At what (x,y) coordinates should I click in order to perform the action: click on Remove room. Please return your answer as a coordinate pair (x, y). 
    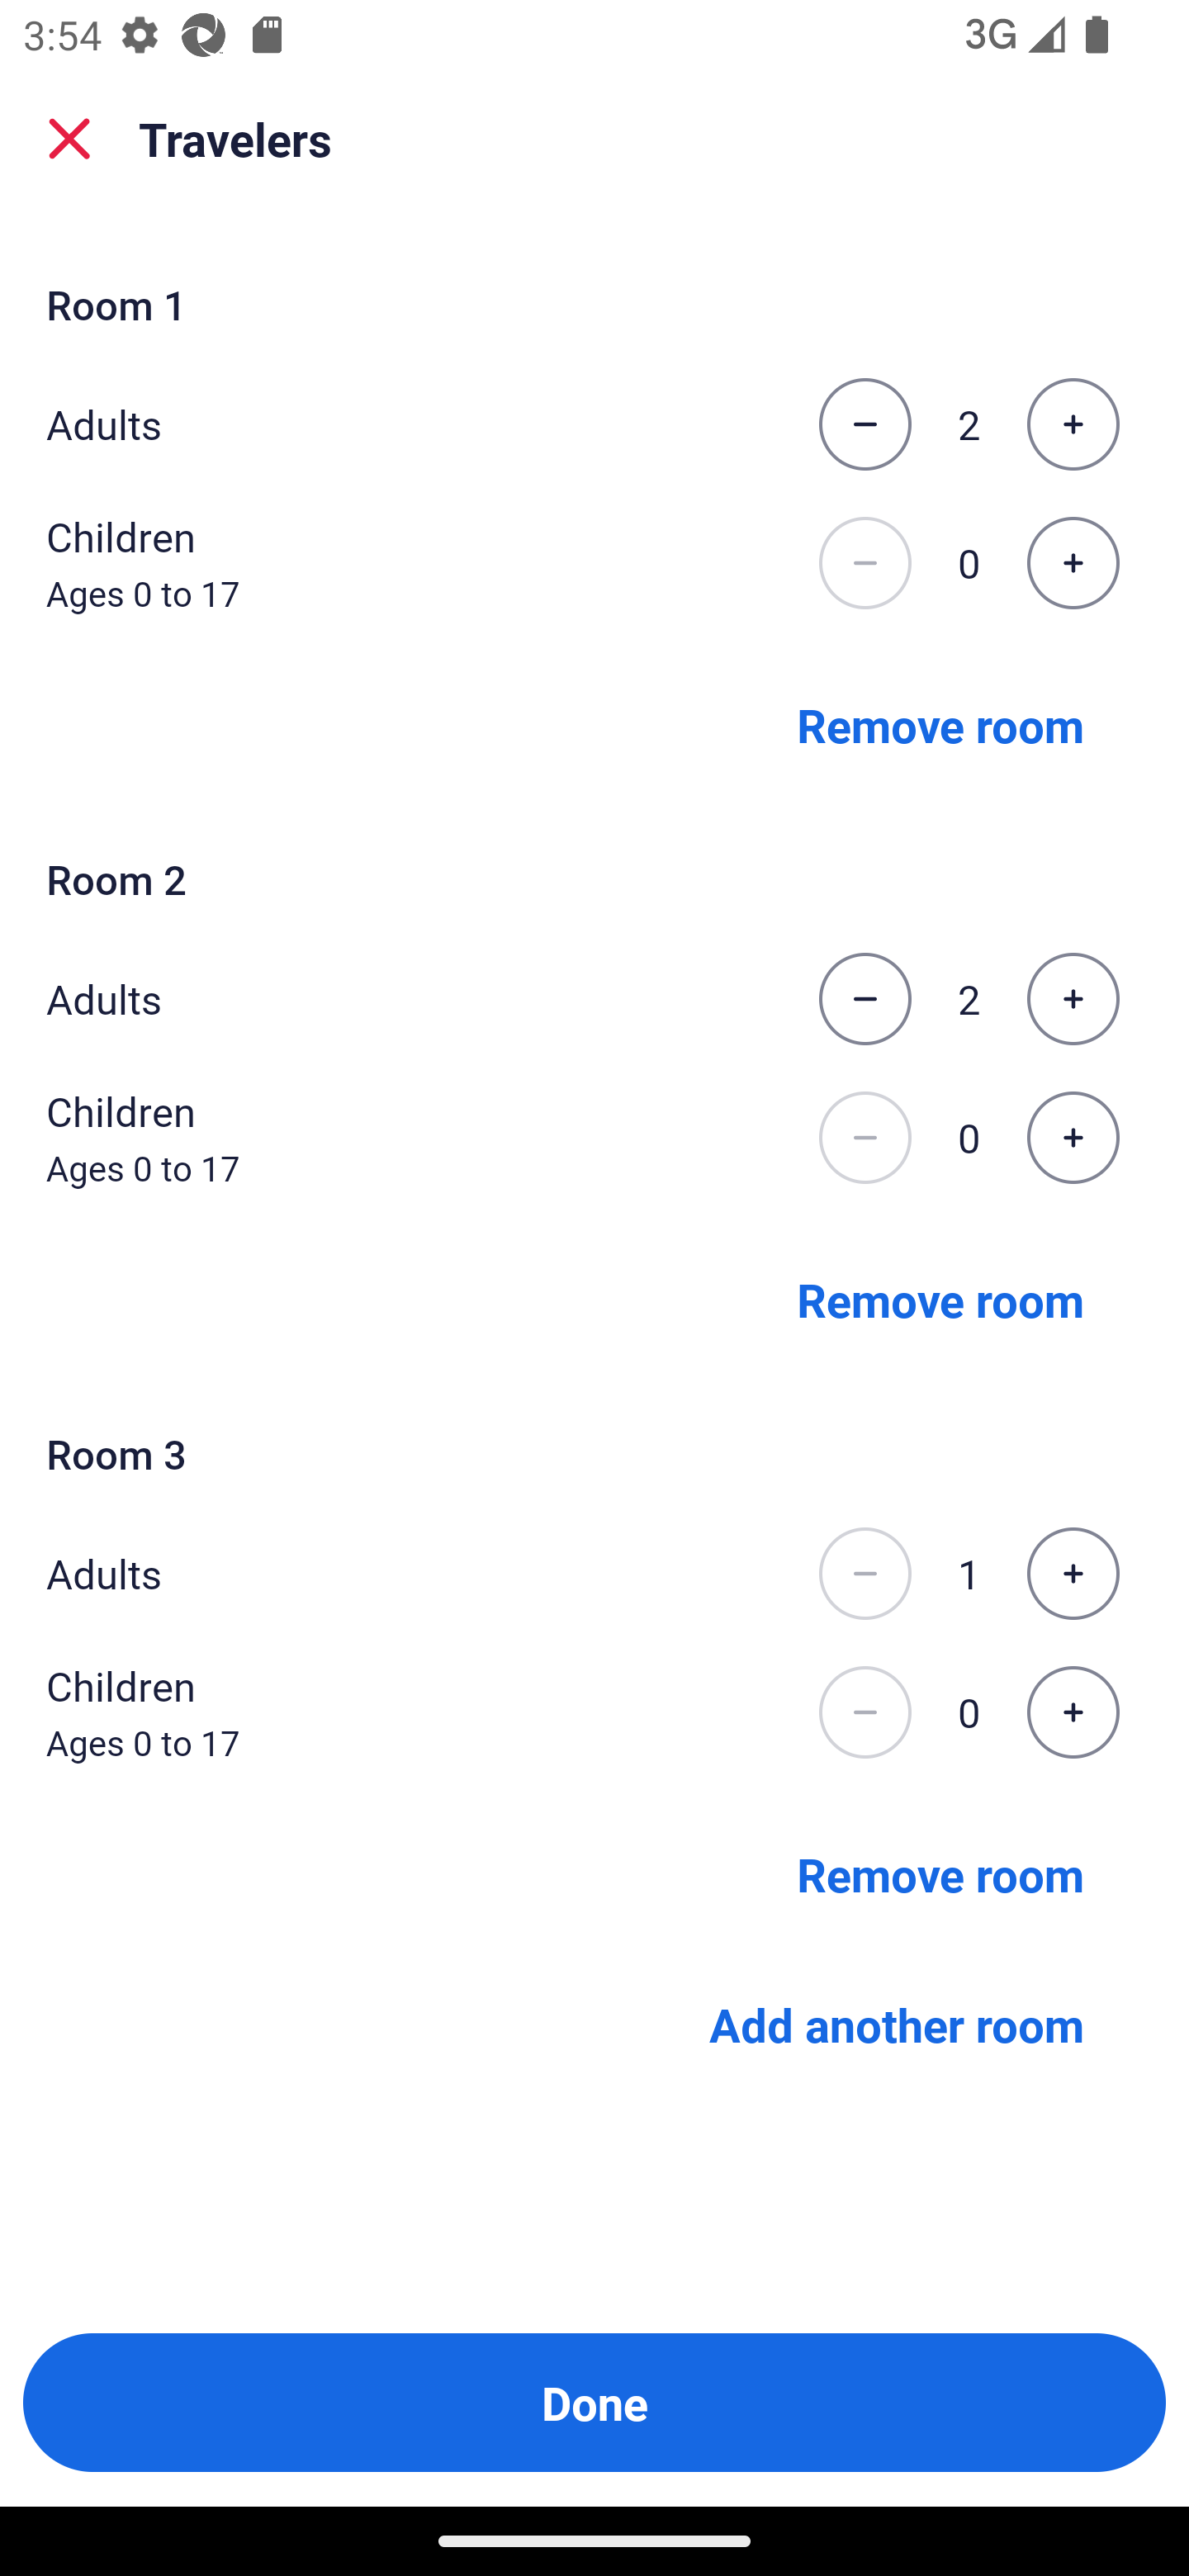
    Looking at the image, I should click on (940, 1874).